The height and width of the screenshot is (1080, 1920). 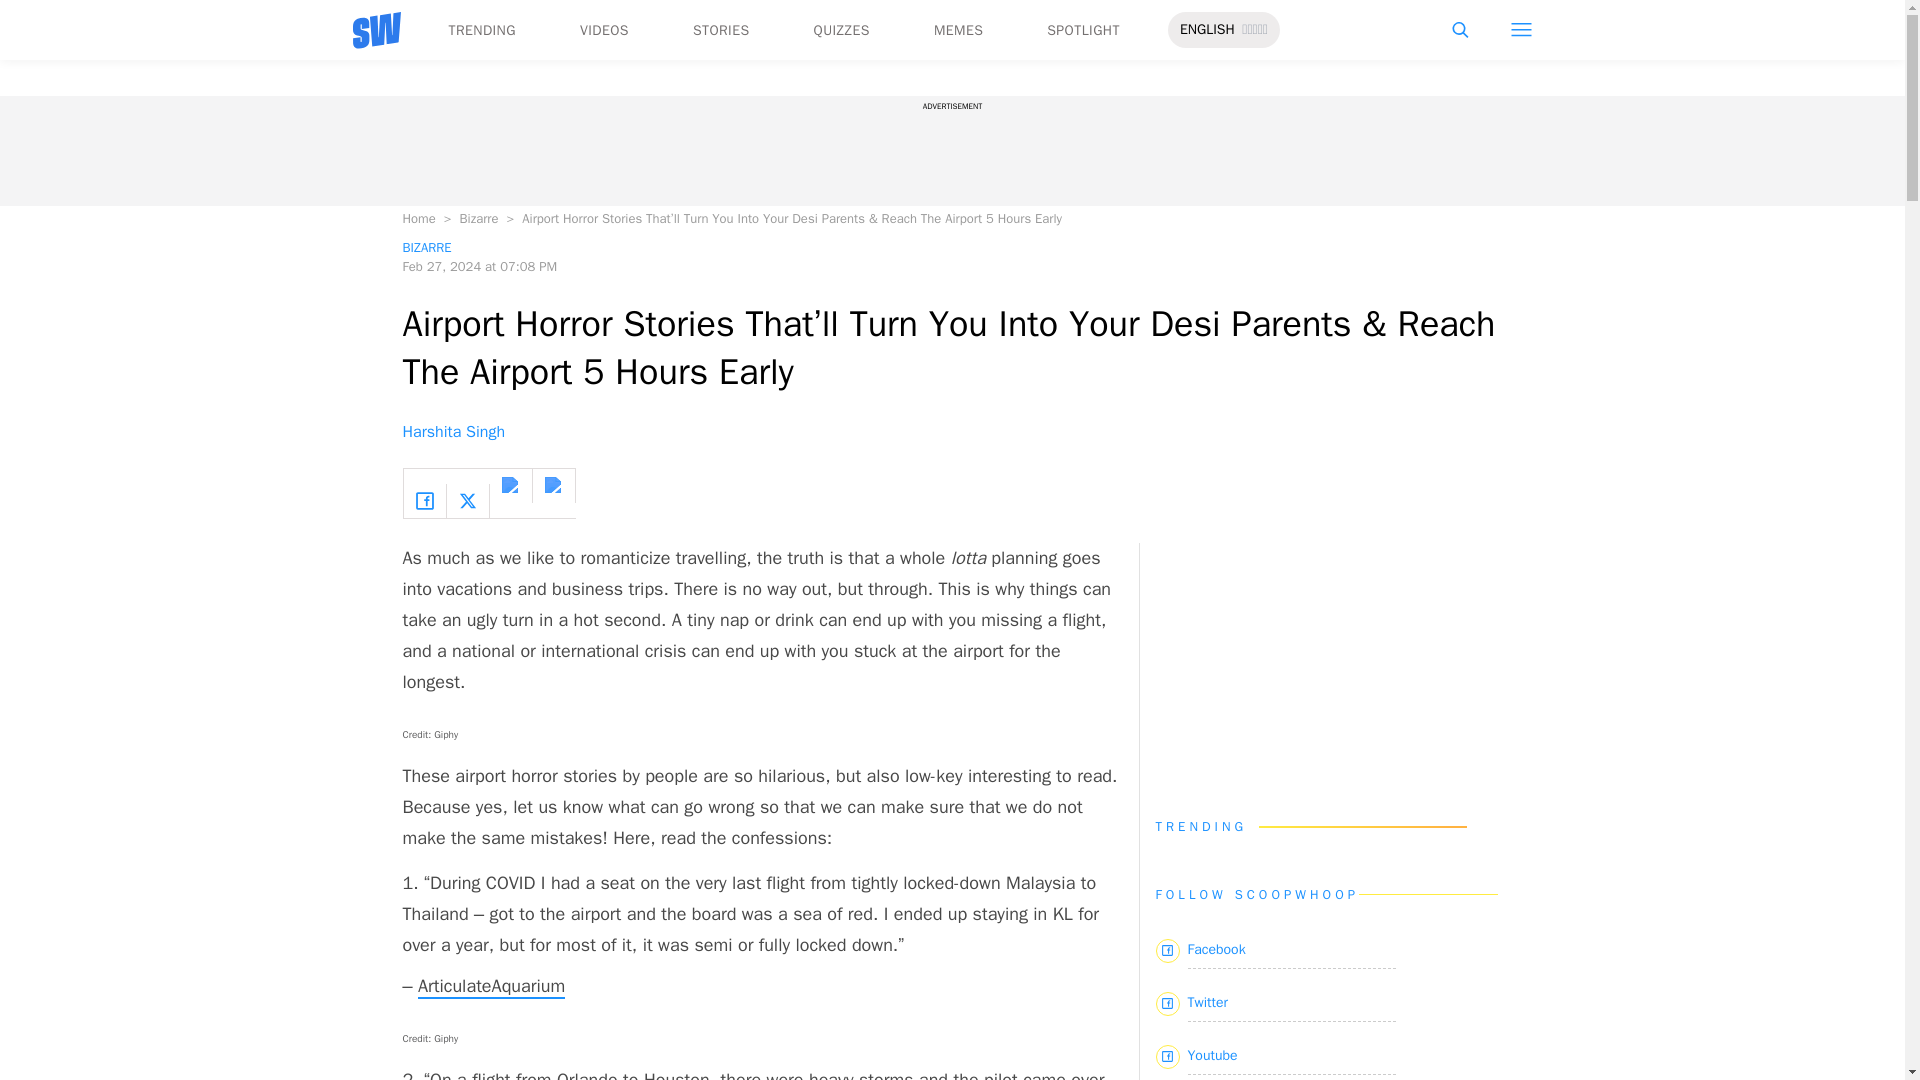 What do you see at coordinates (842, 30) in the screenshot?
I see `QUIZZES` at bounding box center [842, 30].